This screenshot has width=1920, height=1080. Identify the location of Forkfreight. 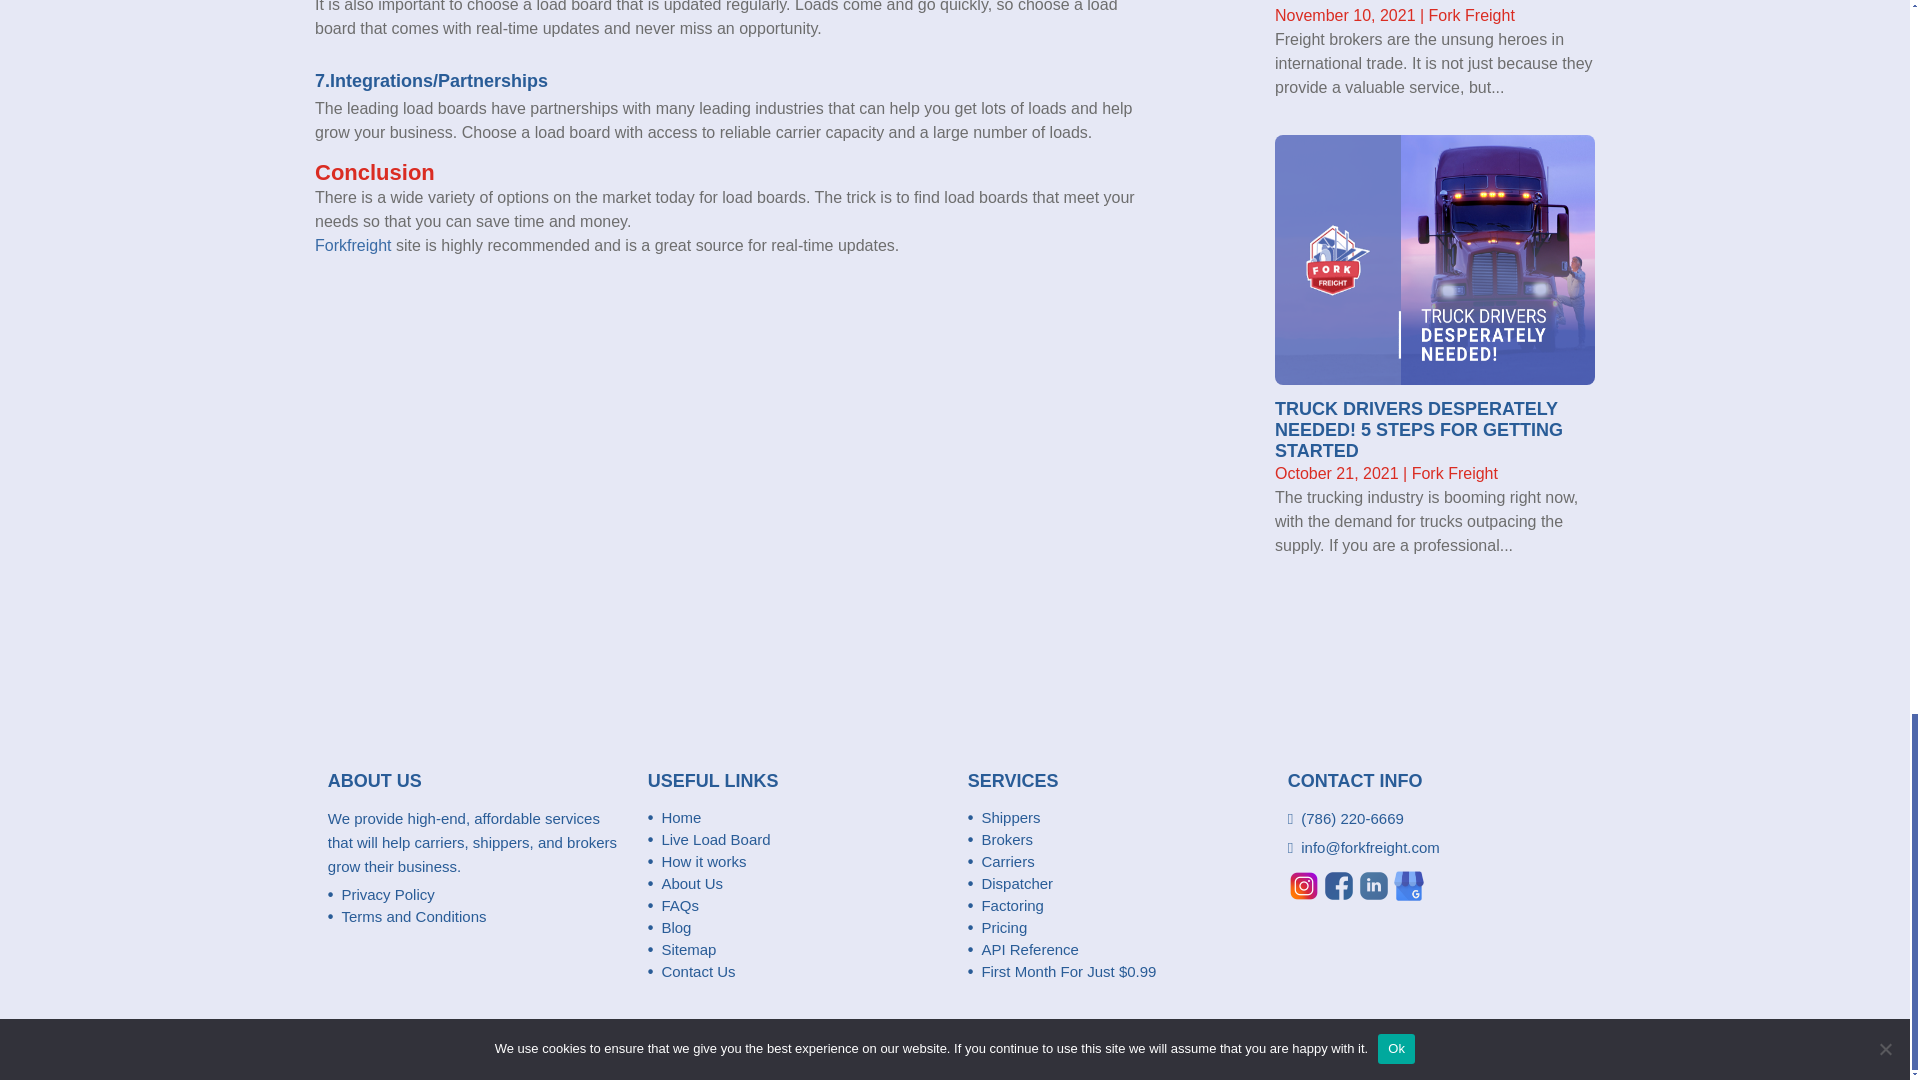
(352, 244).